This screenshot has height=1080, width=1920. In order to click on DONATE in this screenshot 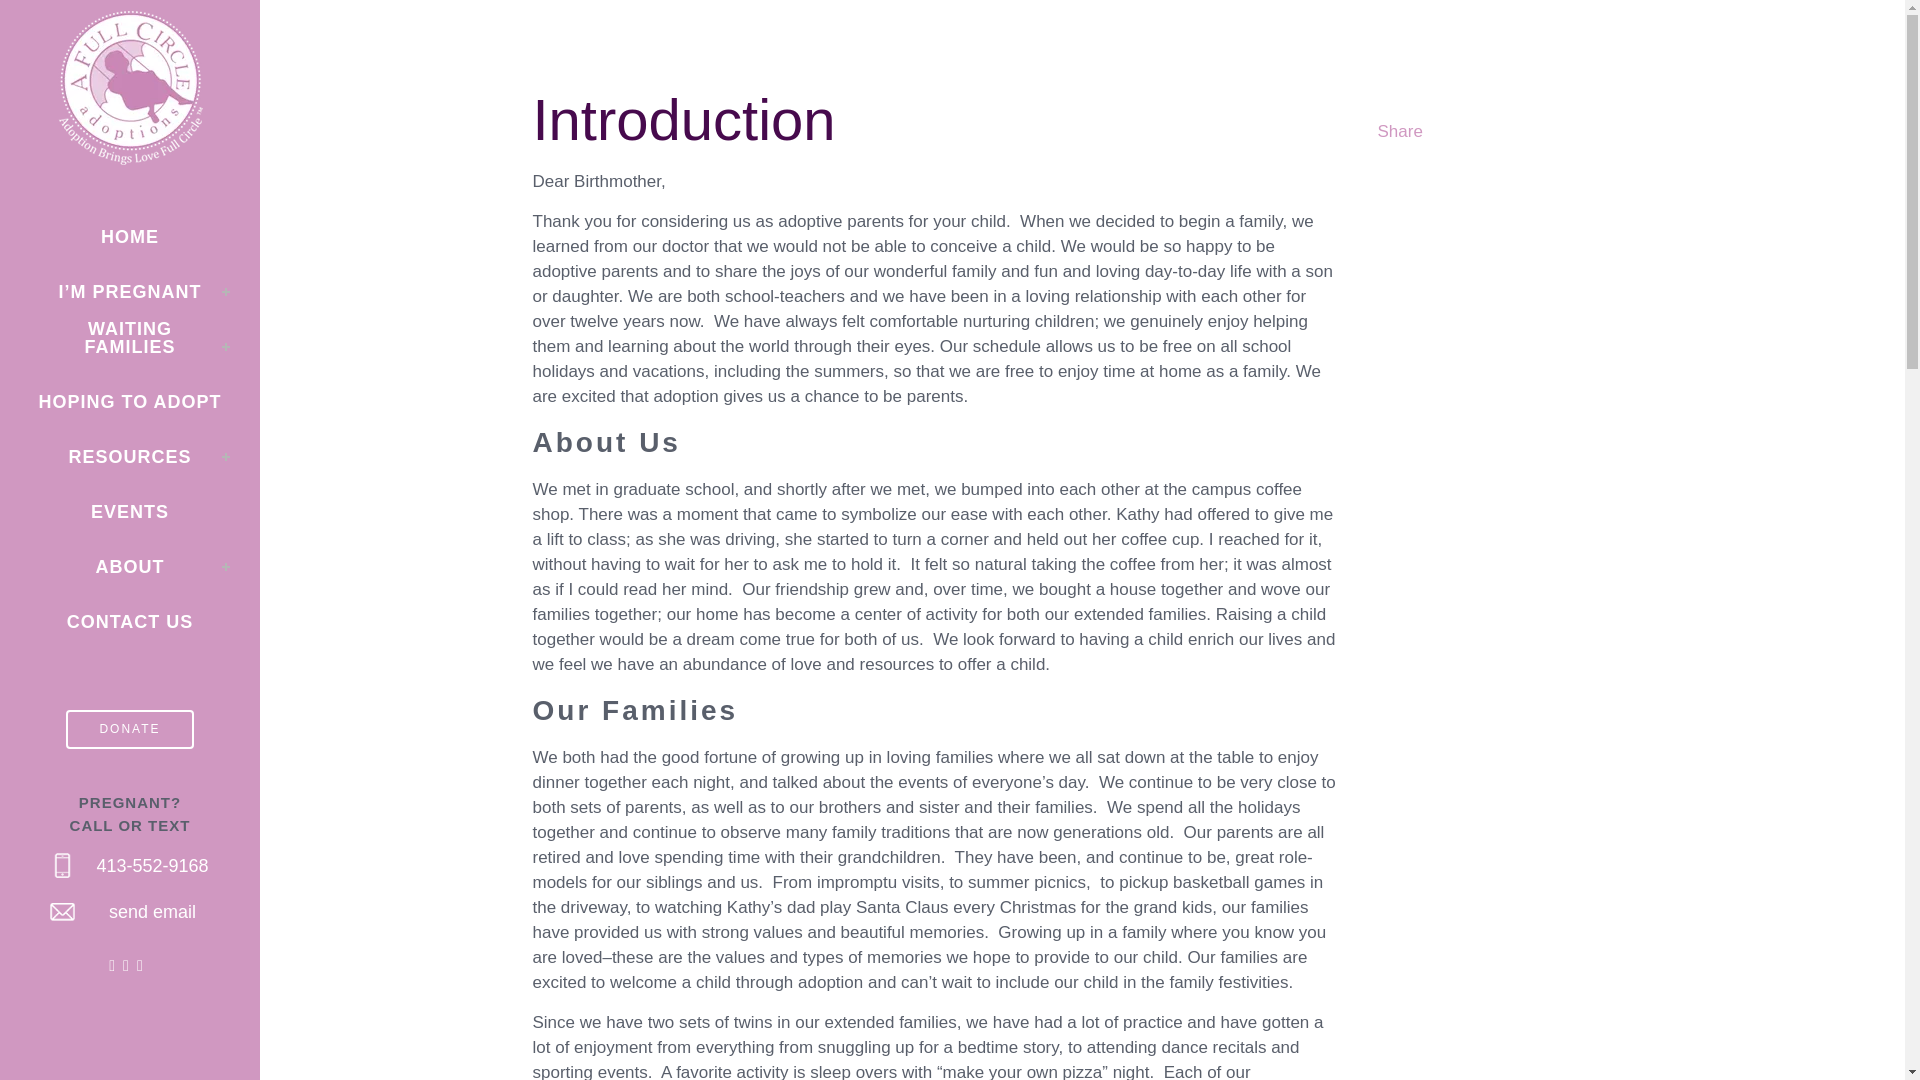, I will do `click(129, 729)`.